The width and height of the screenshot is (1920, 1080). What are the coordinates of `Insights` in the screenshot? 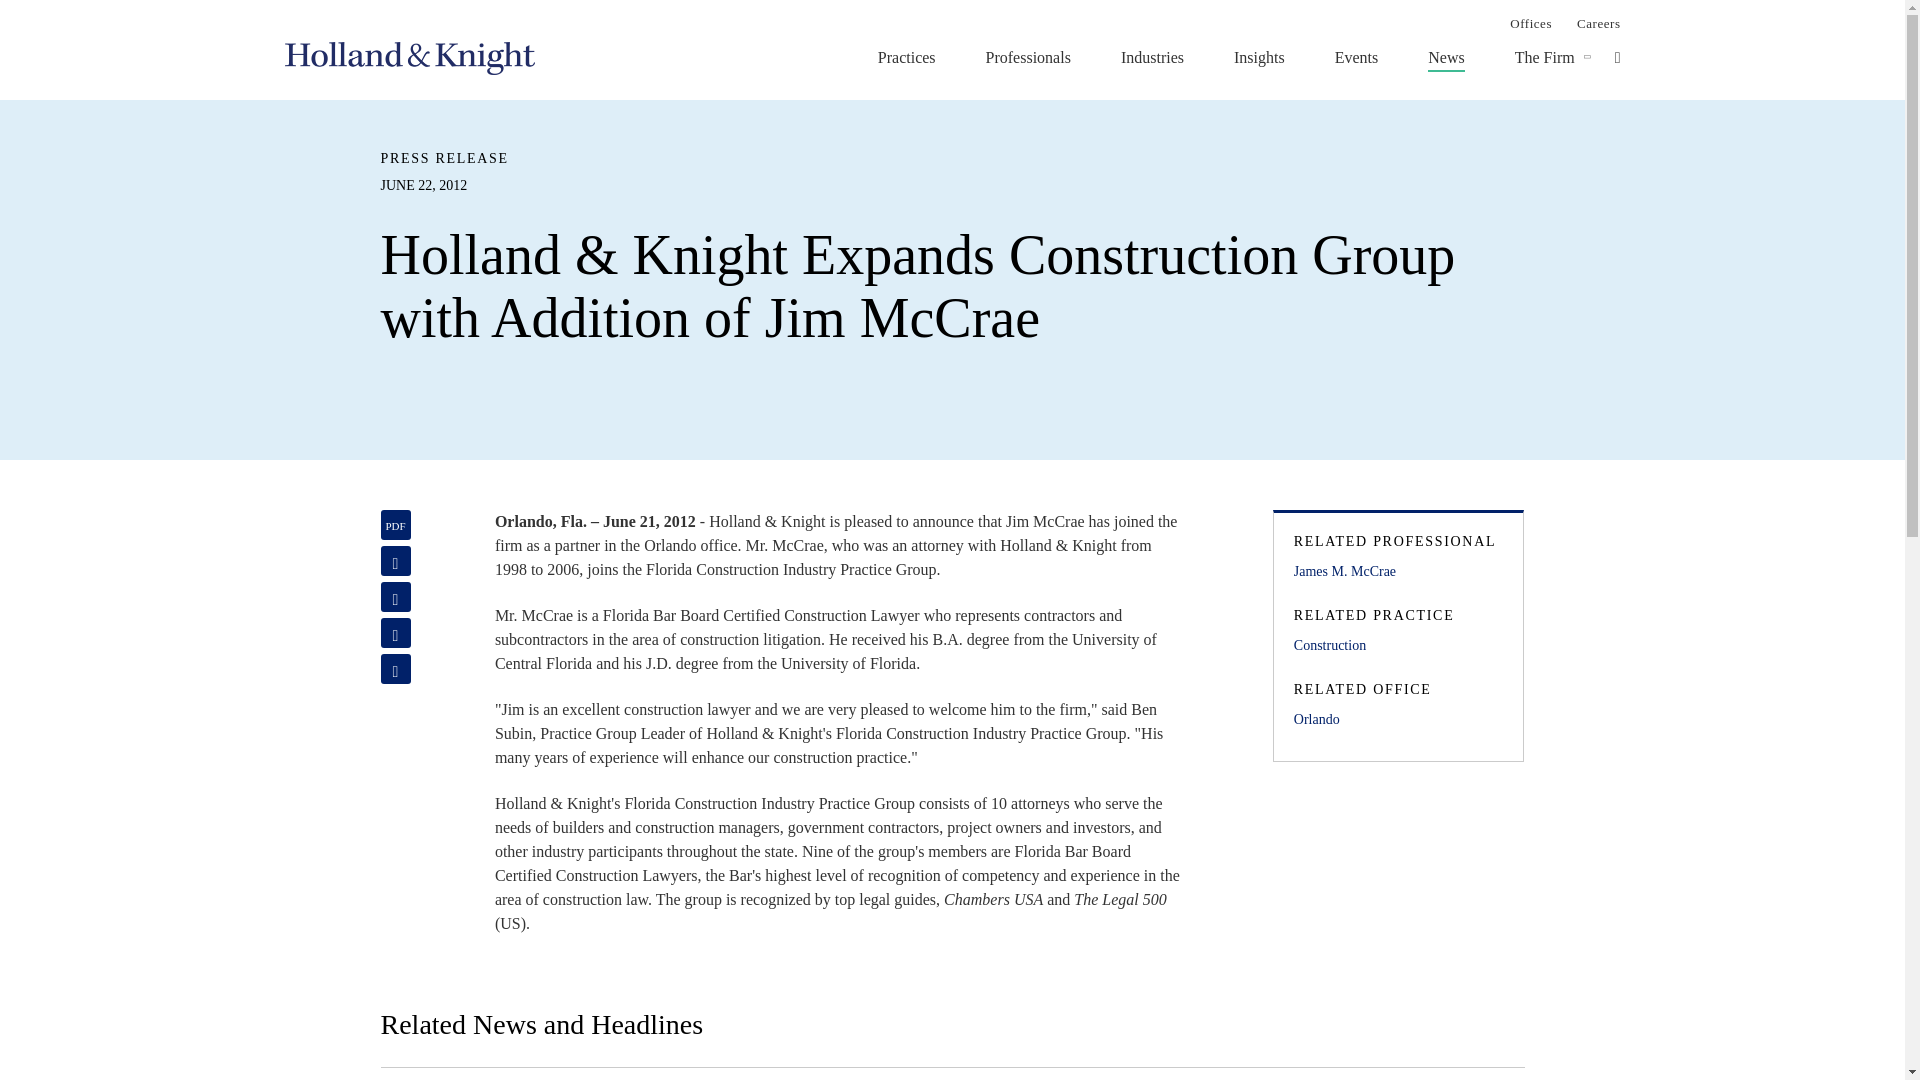 It's located at (1259, 57).